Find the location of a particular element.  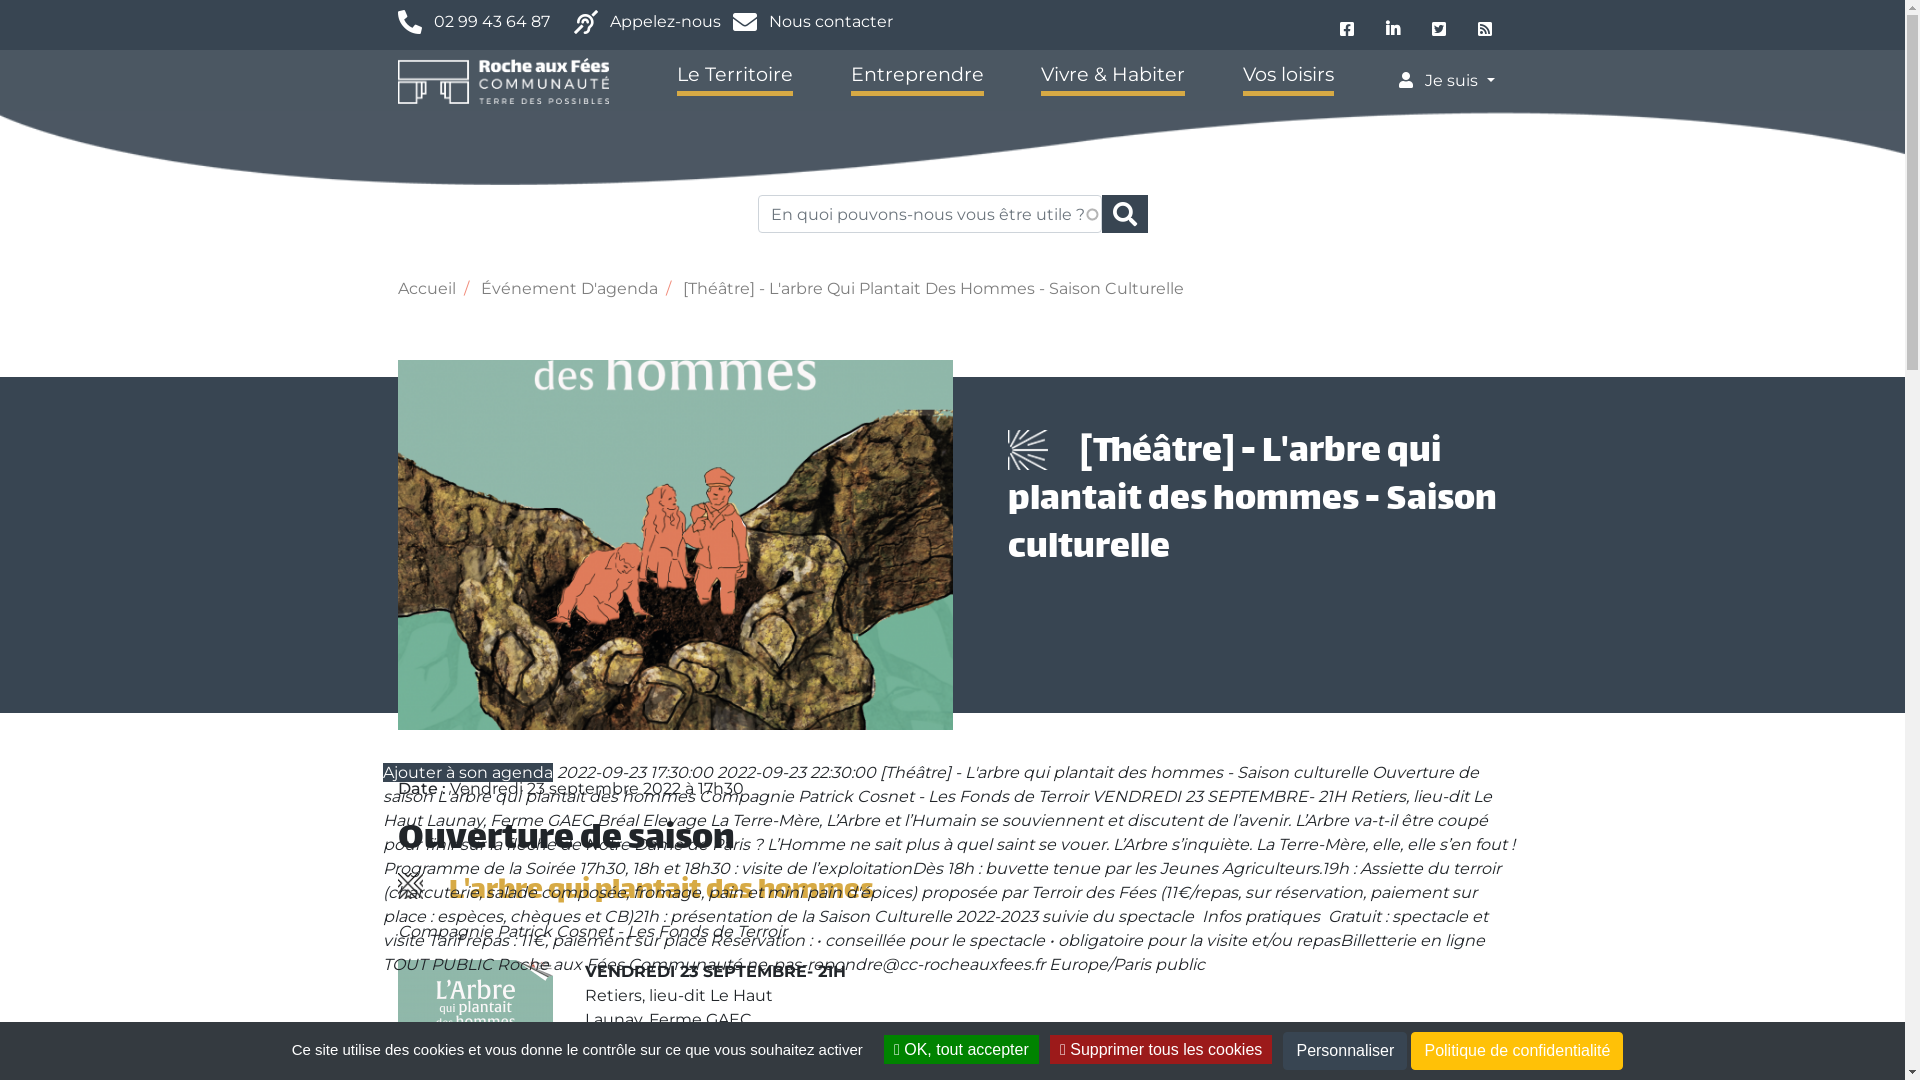

Accueil is located at coordinates (504, 81).